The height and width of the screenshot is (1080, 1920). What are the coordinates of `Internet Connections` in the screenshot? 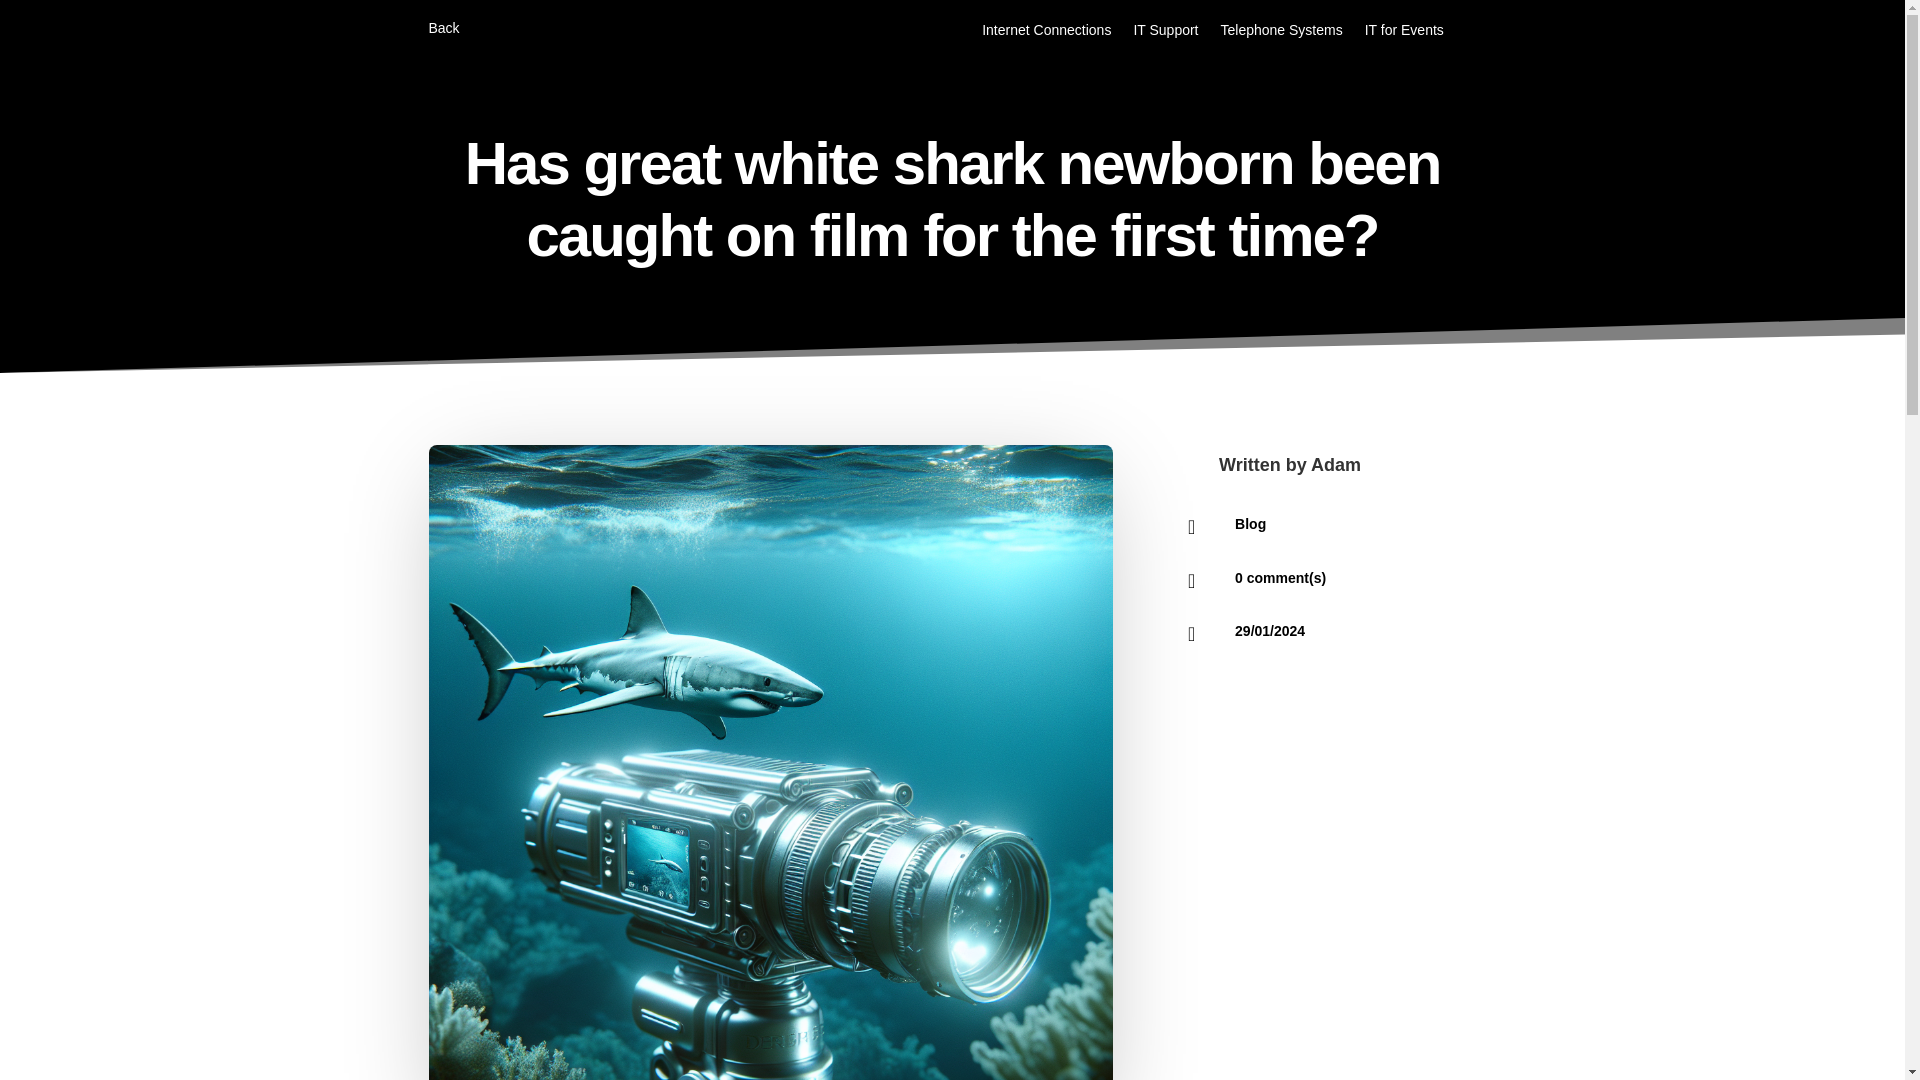 It's located at (1046, 34).